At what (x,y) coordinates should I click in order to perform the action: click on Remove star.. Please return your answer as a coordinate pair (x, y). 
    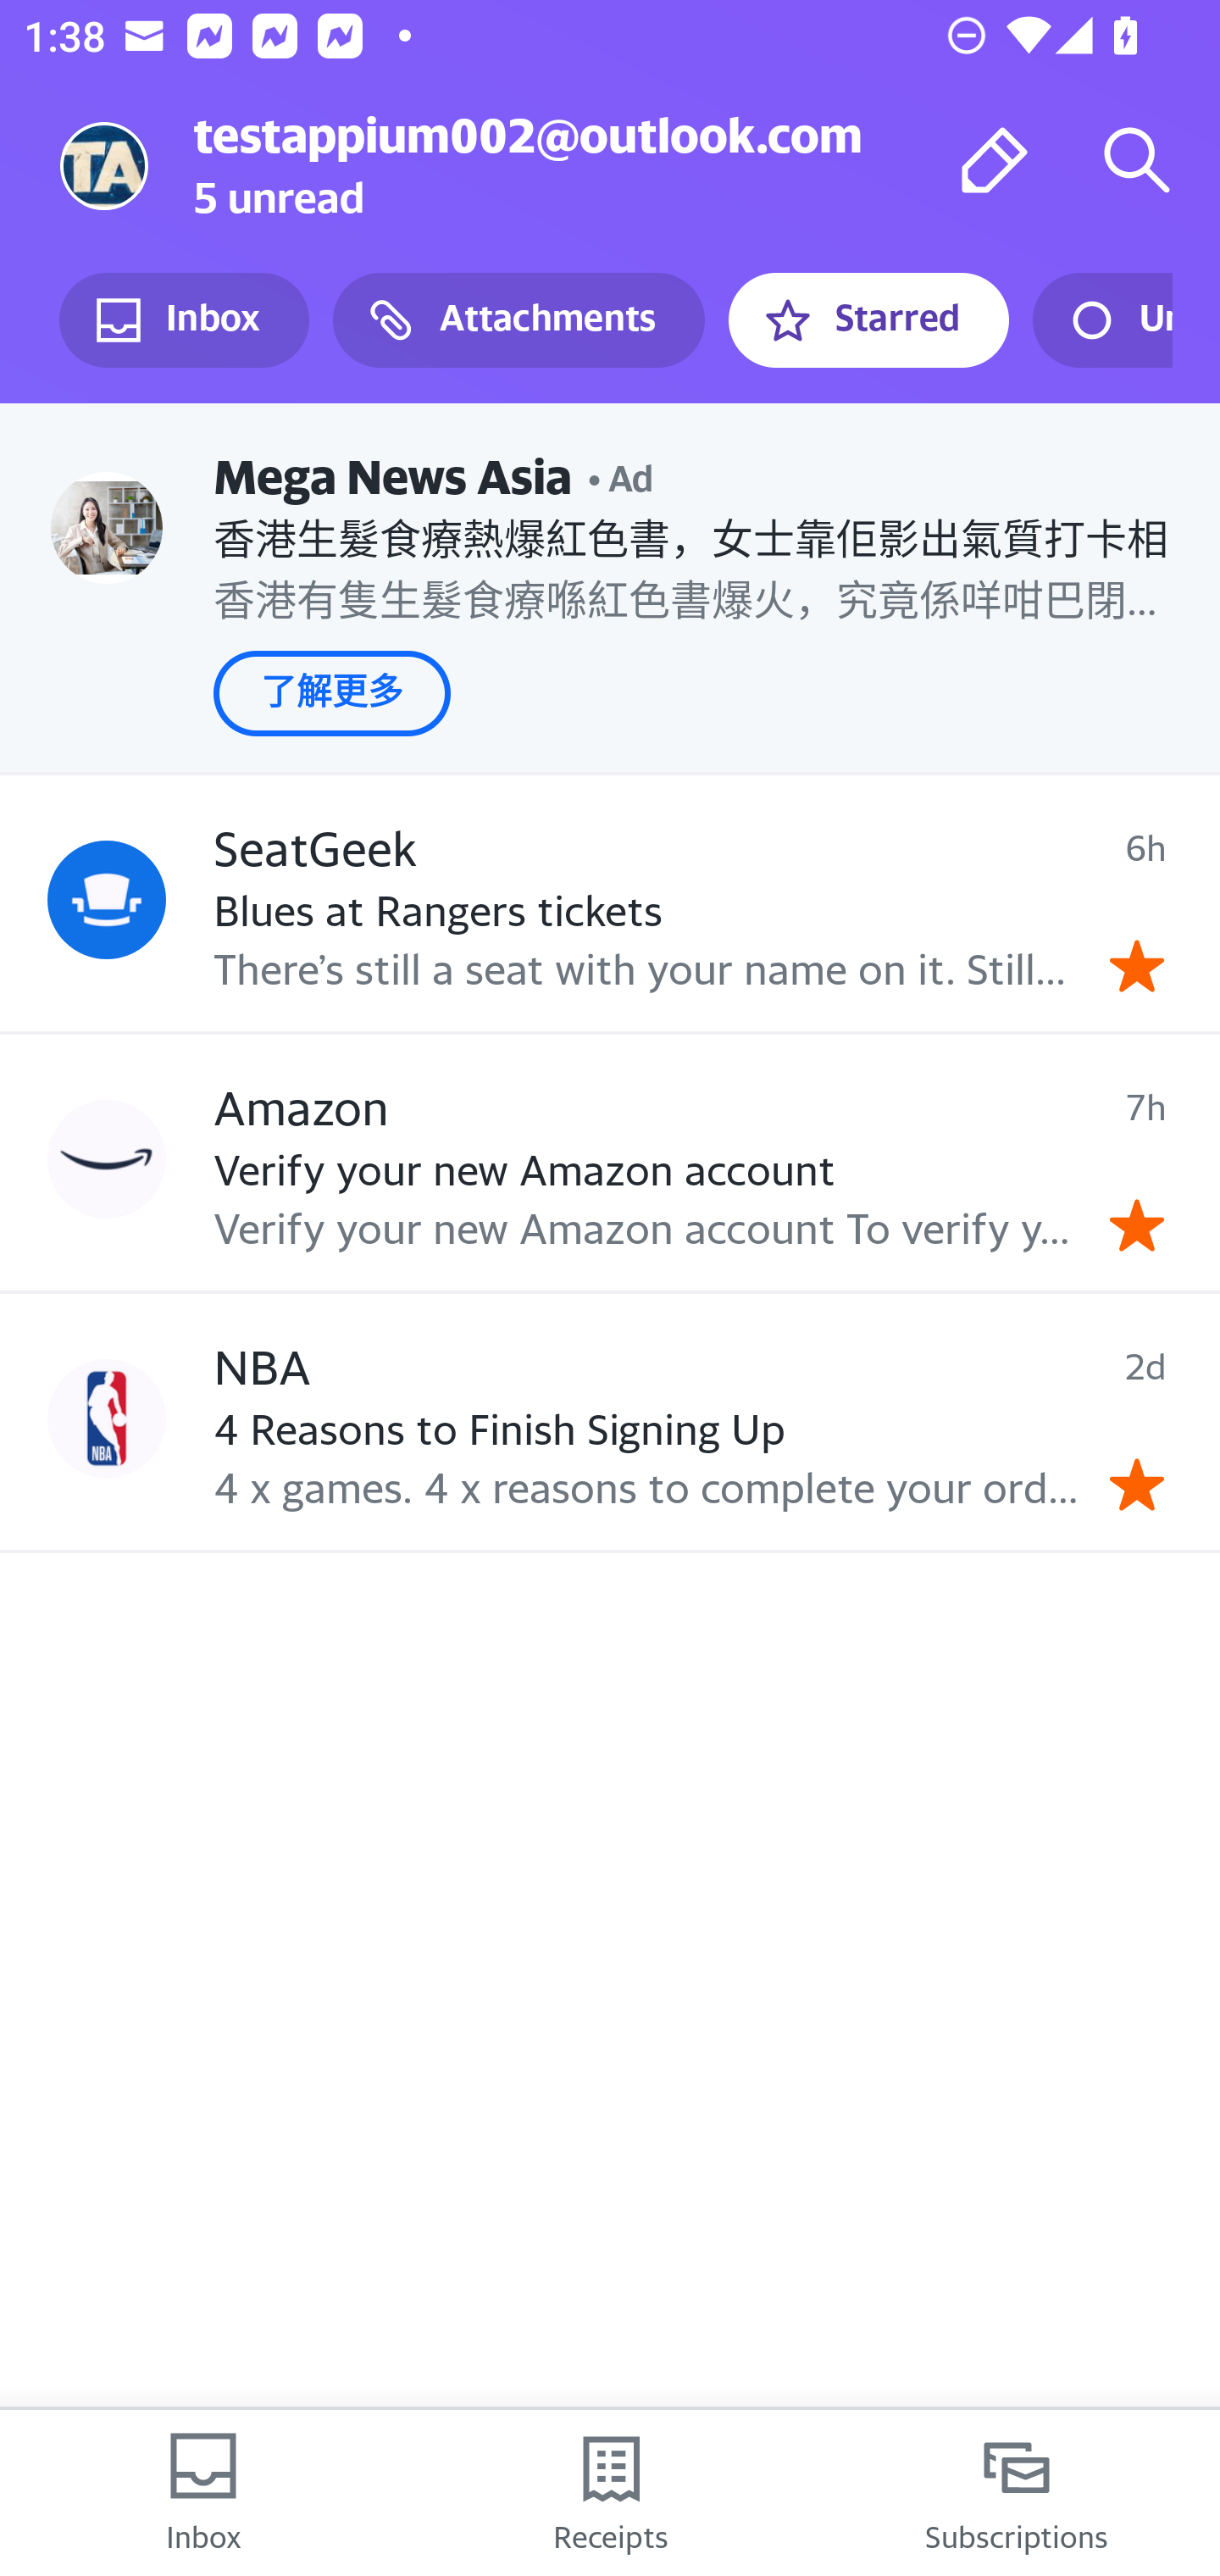
    Looking at the image, I should click on (1137, 1224).